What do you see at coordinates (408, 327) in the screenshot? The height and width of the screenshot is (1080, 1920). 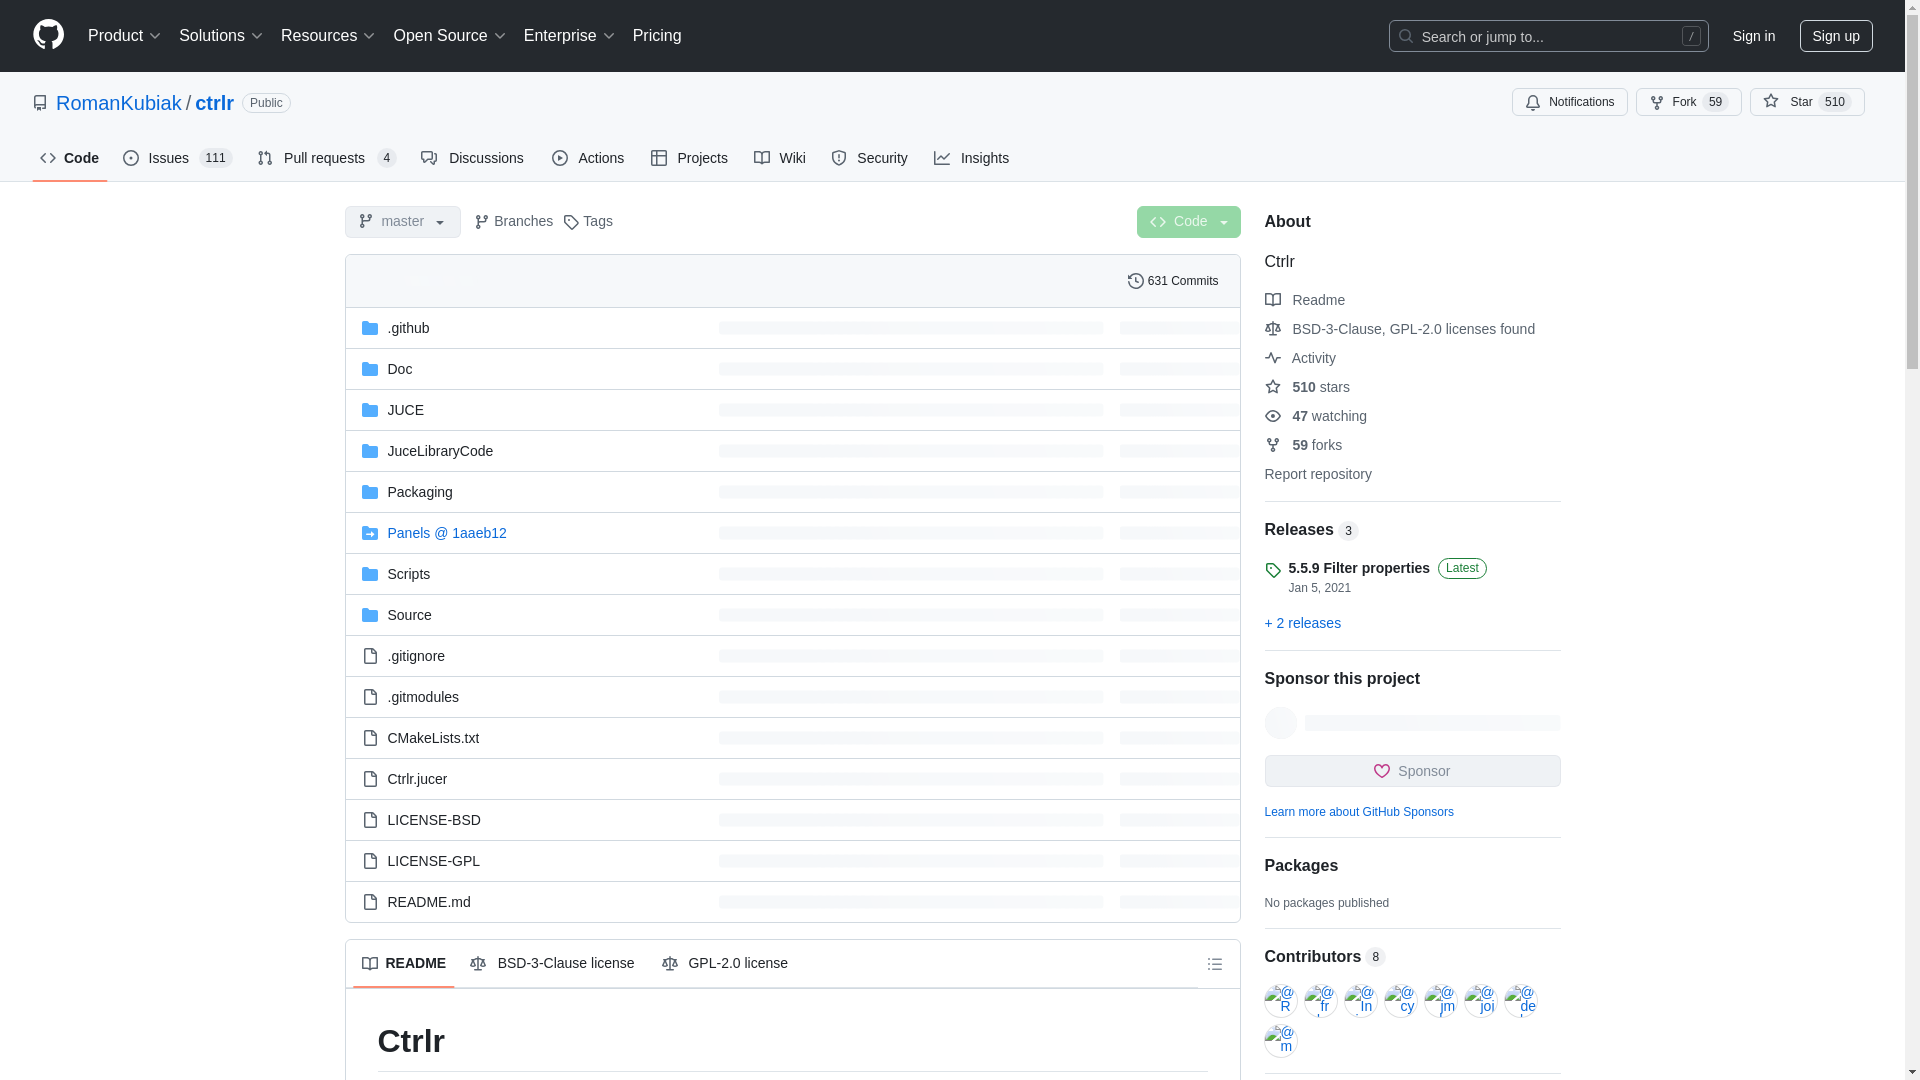 I see `.github` at bounding box center [408, 327].